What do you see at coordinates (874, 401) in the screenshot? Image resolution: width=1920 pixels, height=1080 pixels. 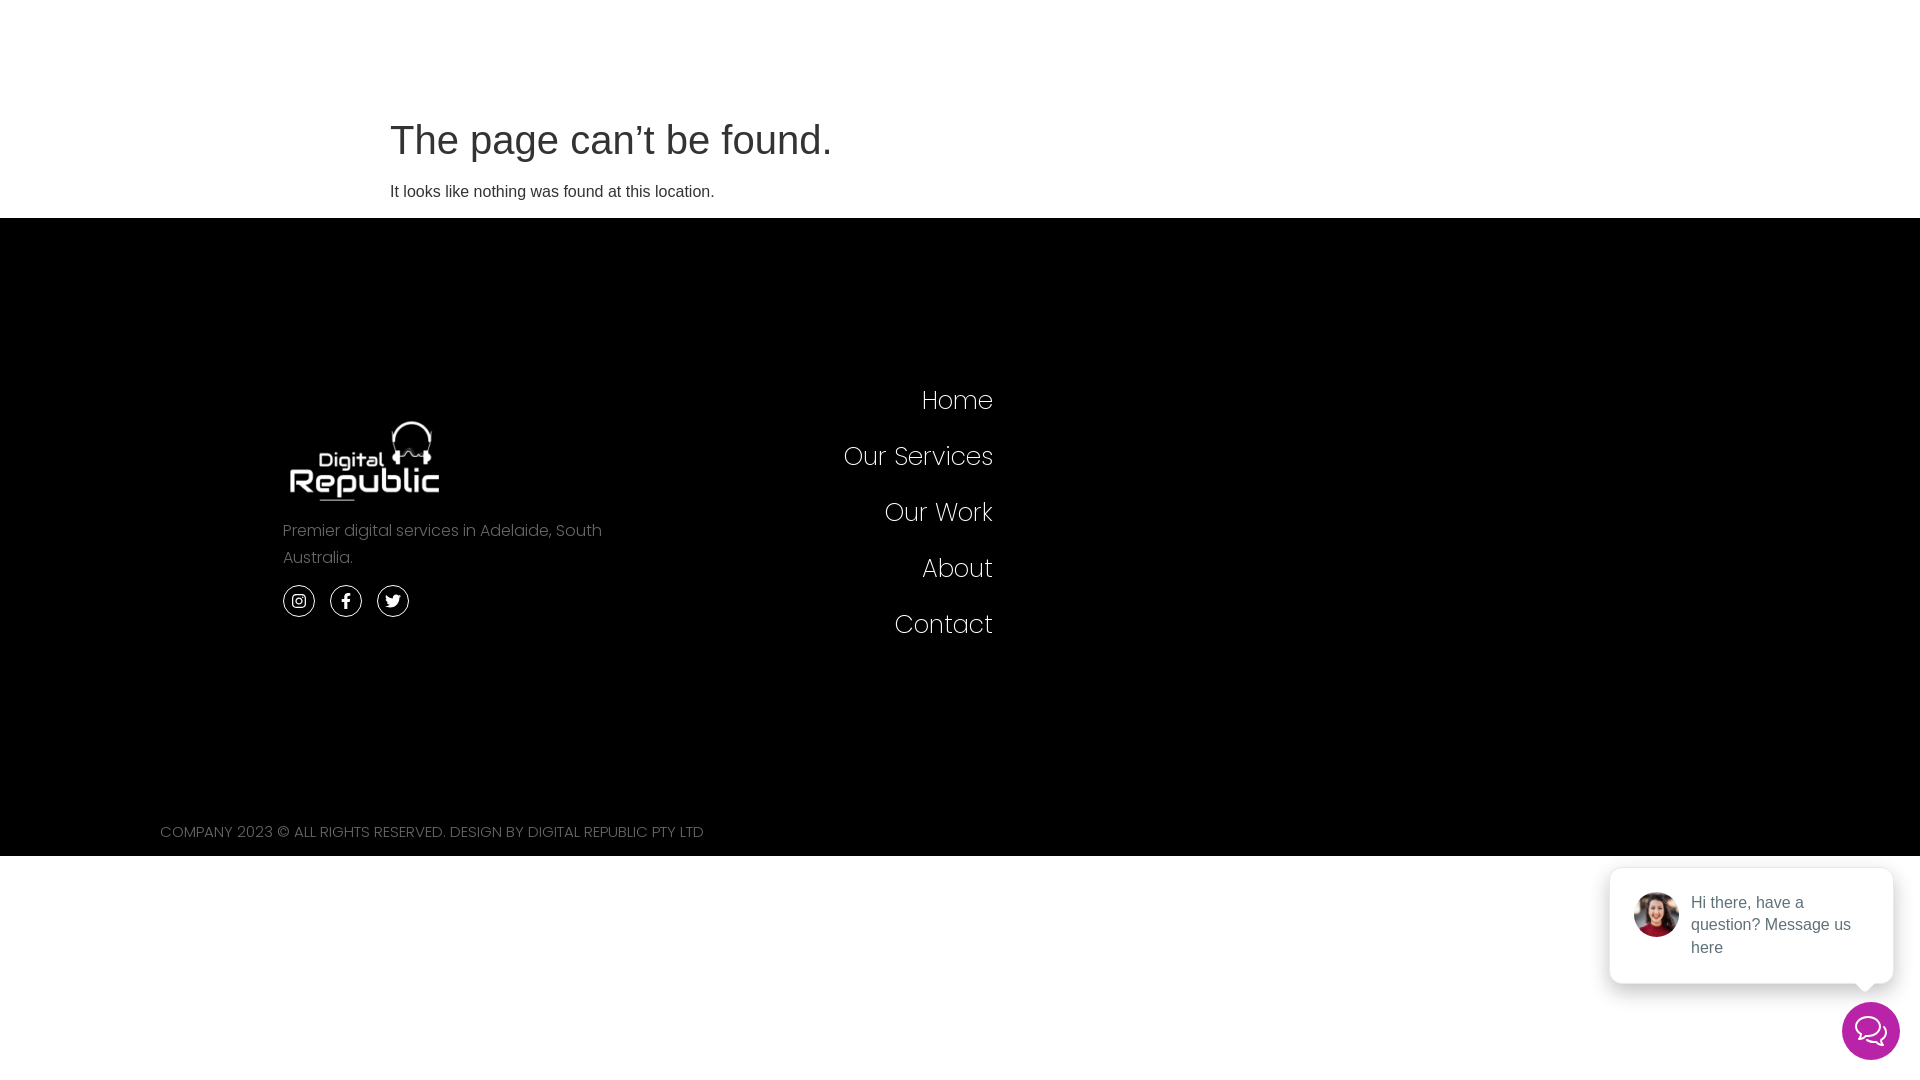 I see `Home` at bounding box center [874, 401].